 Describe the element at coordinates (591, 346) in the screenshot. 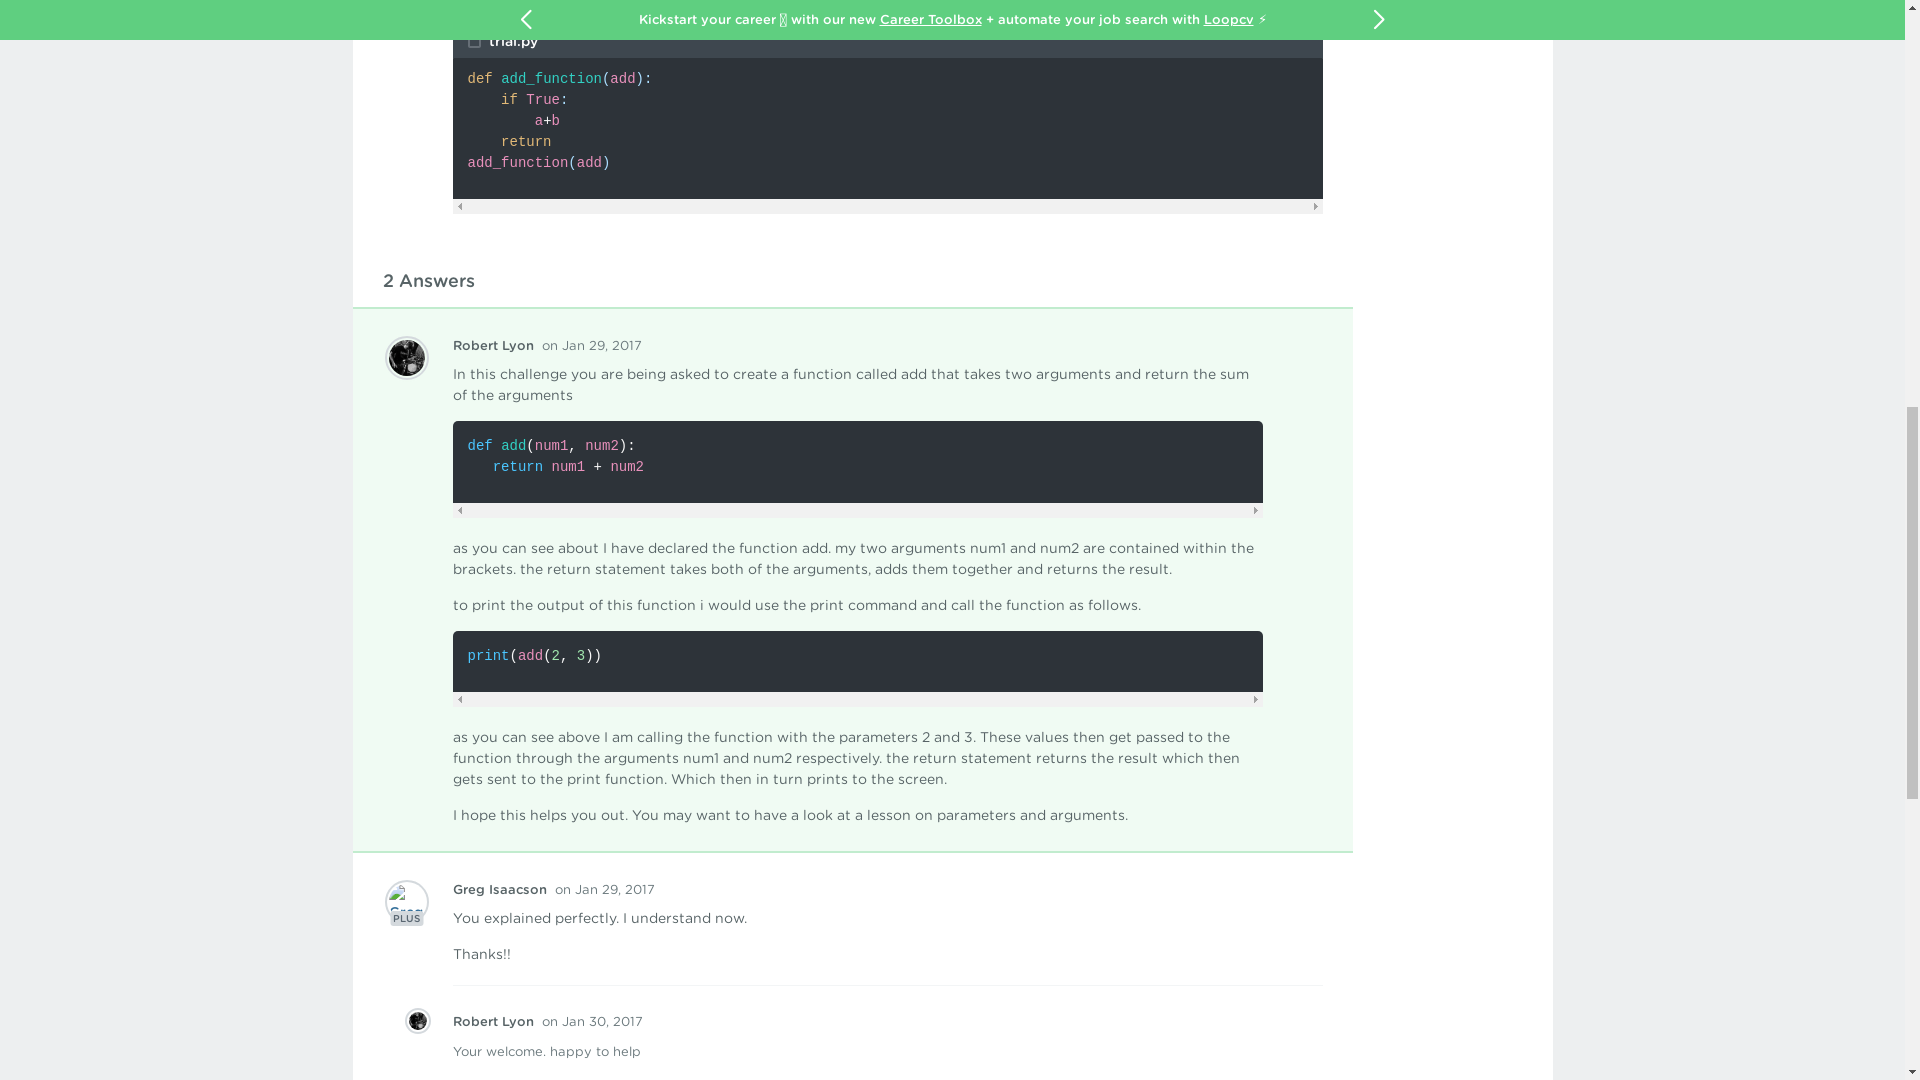

I see `January 29, 2017 at 11:54pm CST` at that location.